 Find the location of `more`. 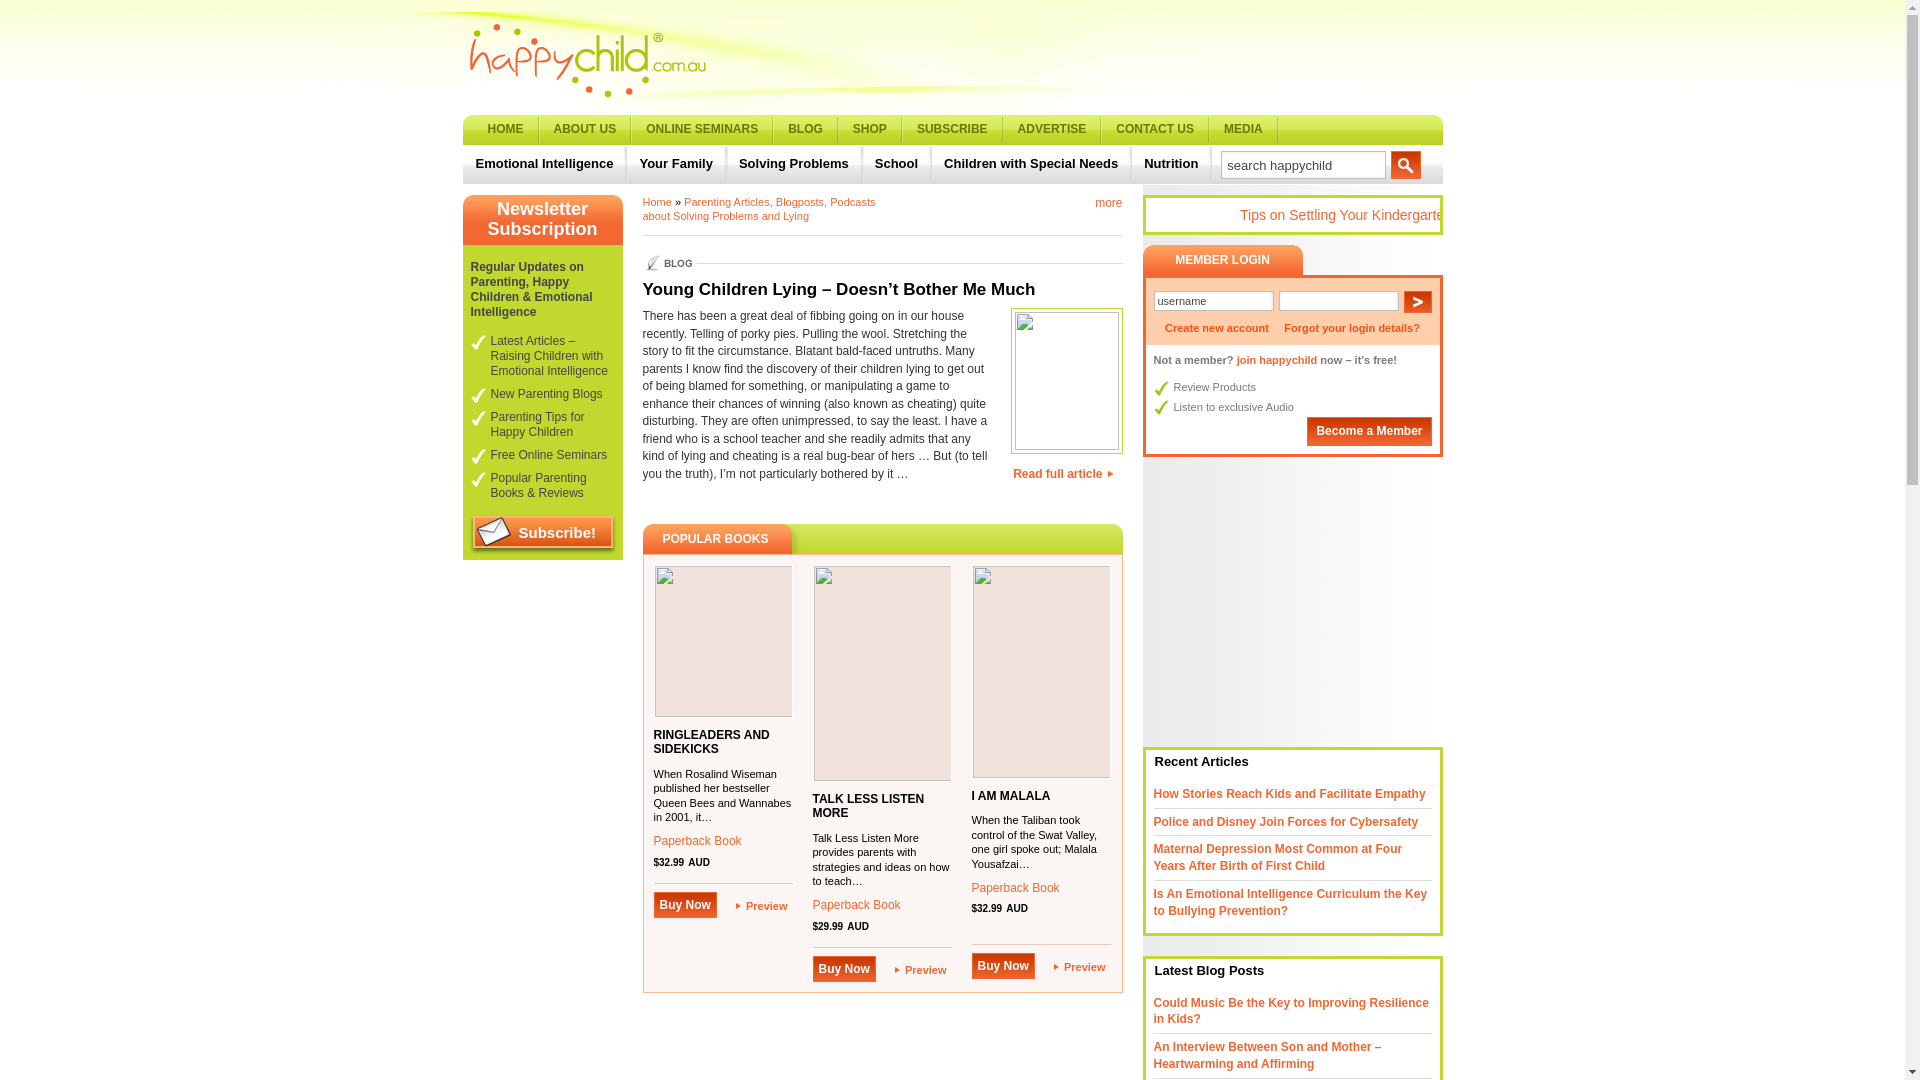

more is located at coordinates (1108, 203).